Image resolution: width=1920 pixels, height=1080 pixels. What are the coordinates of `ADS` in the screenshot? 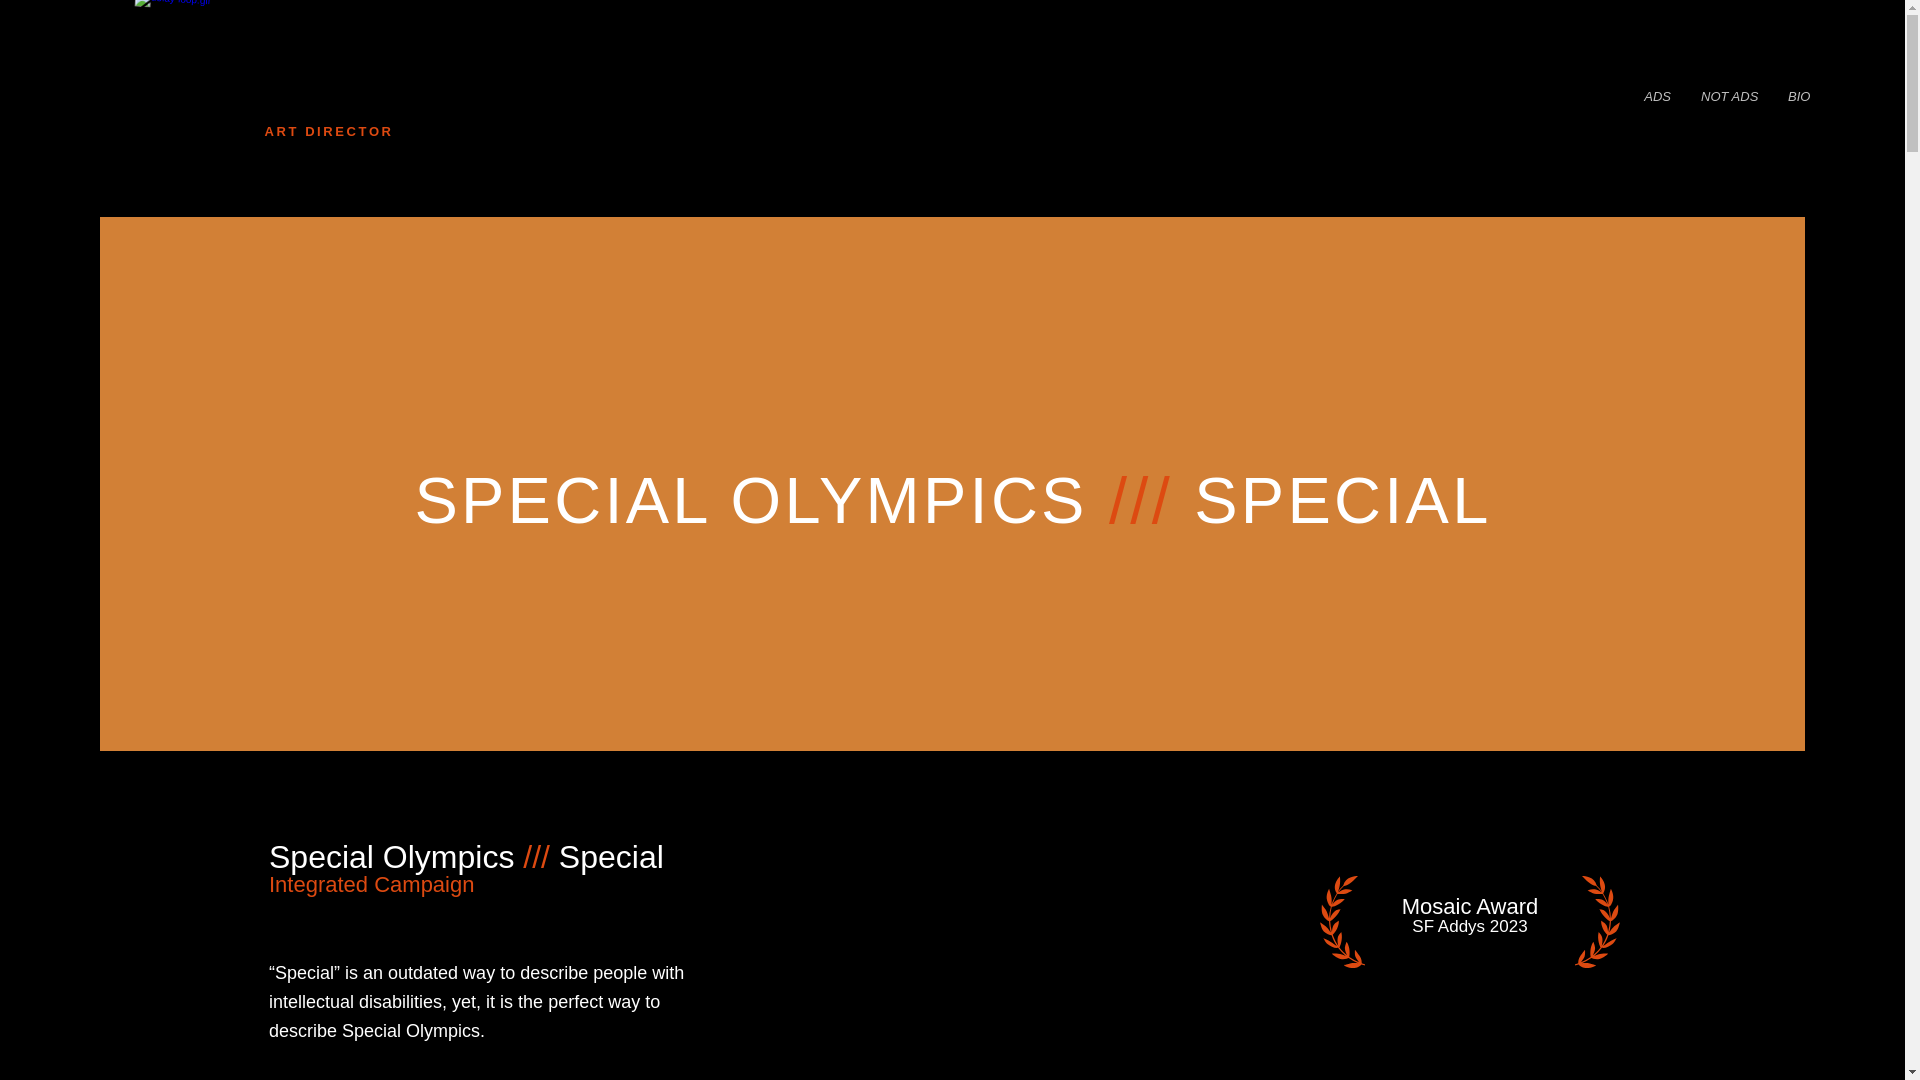 It's located at (1656, 97).